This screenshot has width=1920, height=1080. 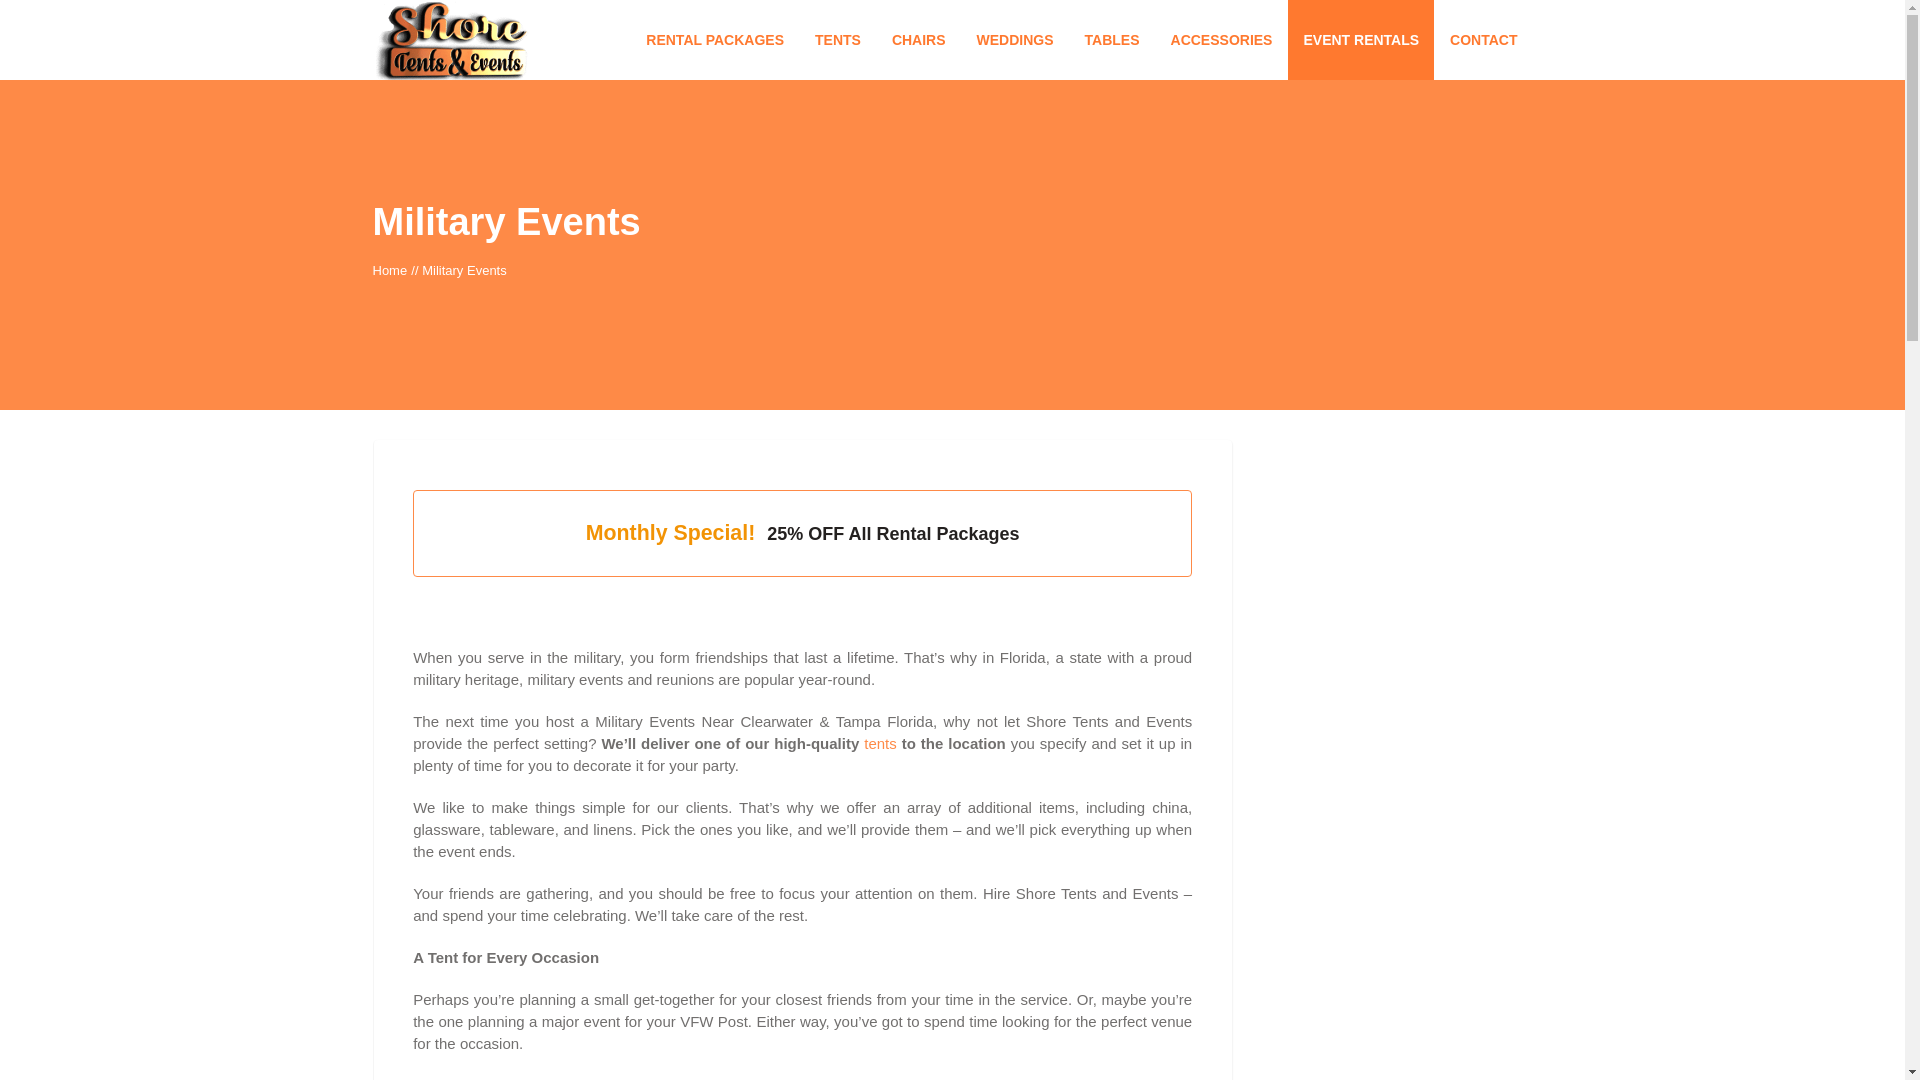 What do you see at coordinates (1112, 40) in the screenshot?
I see `Table Rentals` at bounding box center [1112, 40].